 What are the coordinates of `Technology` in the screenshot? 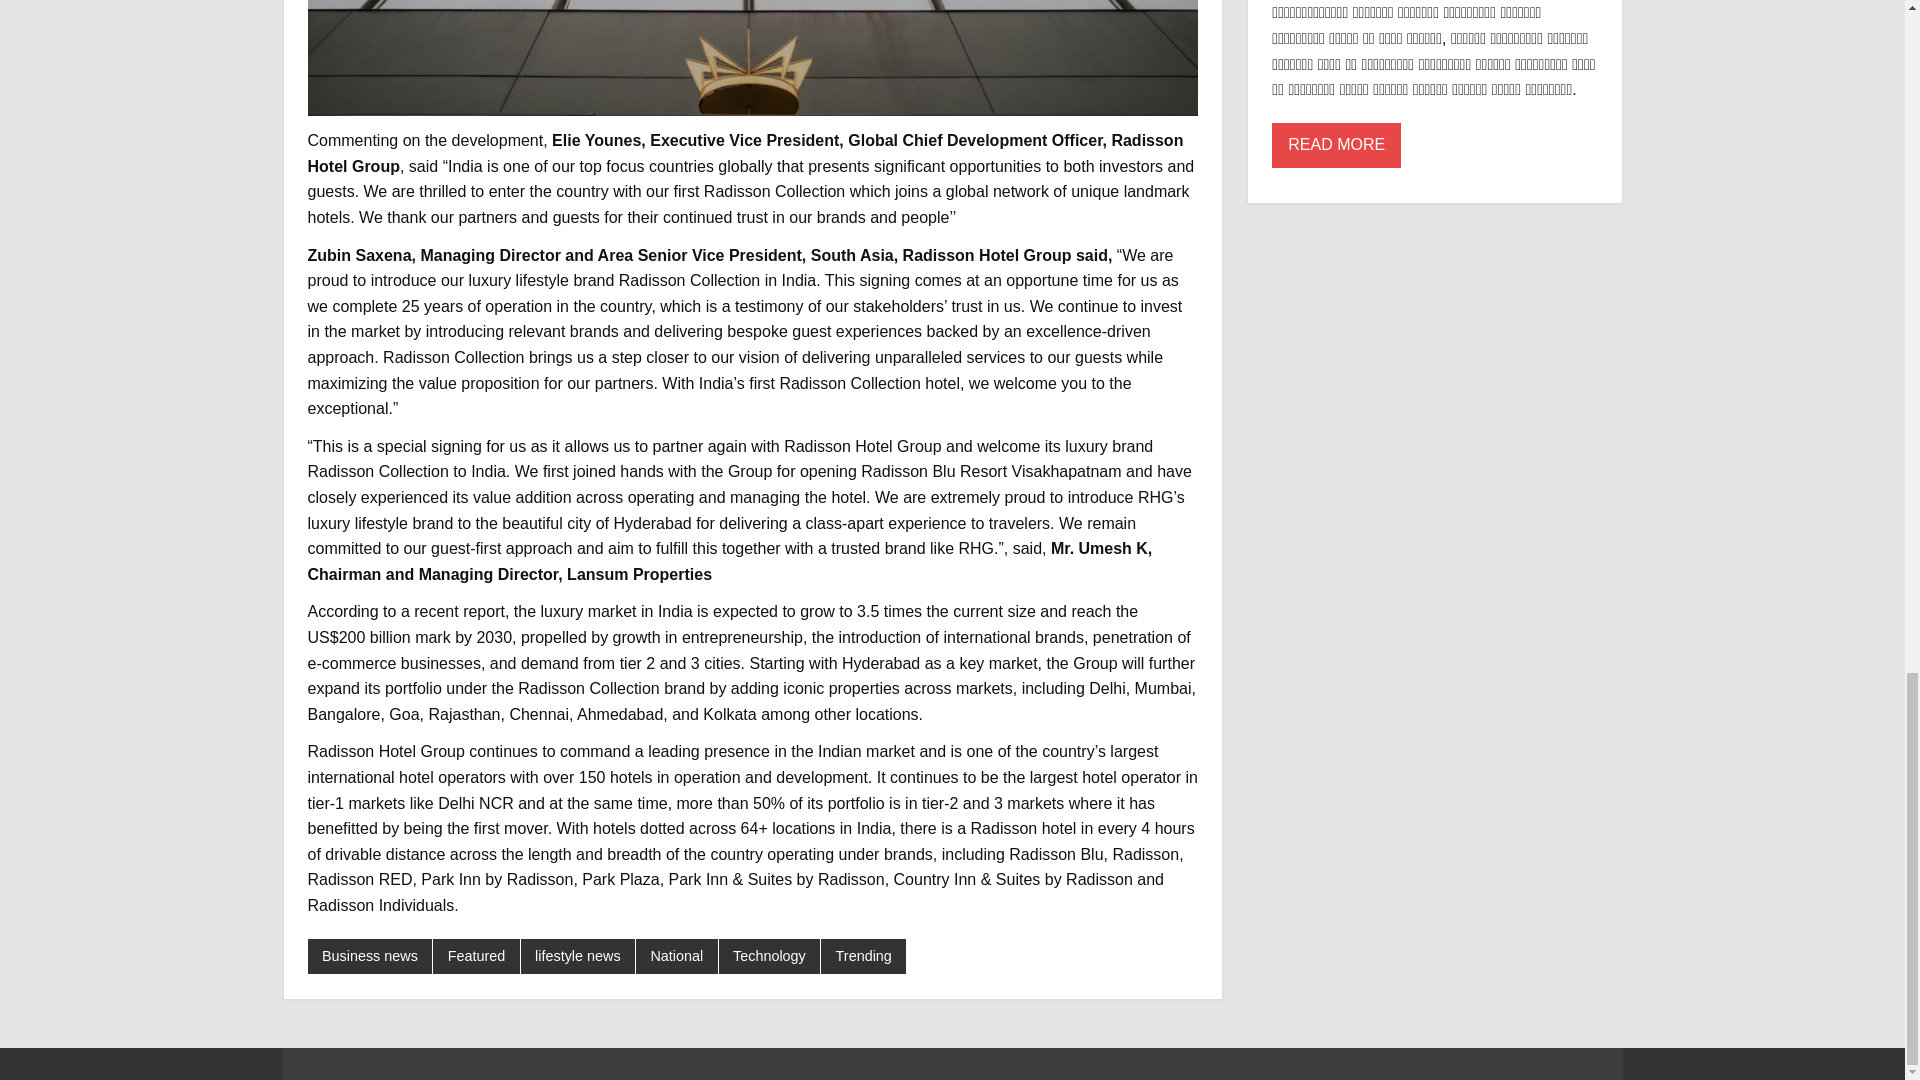 It's located at (770, 956).